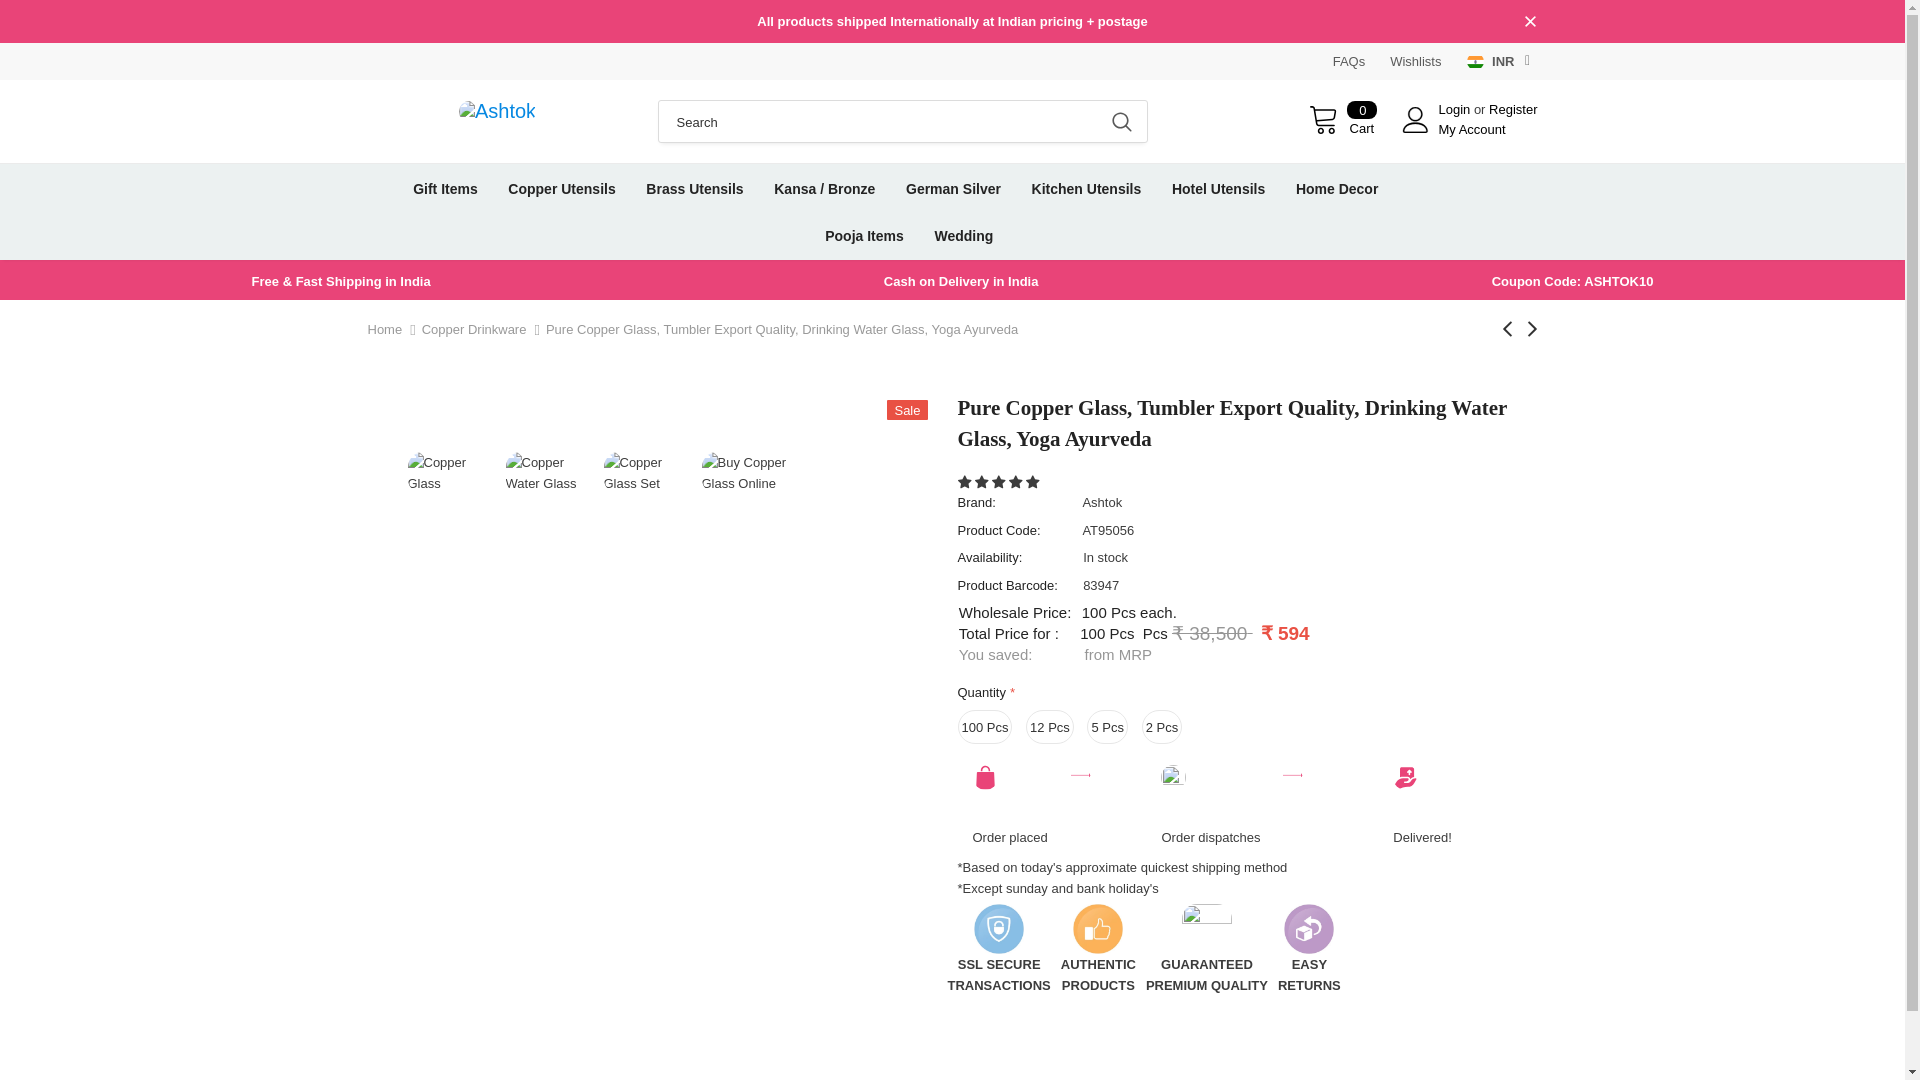  Describe the element at coordinates (1513, 108) in the screenshot. I see `Register` at that location.